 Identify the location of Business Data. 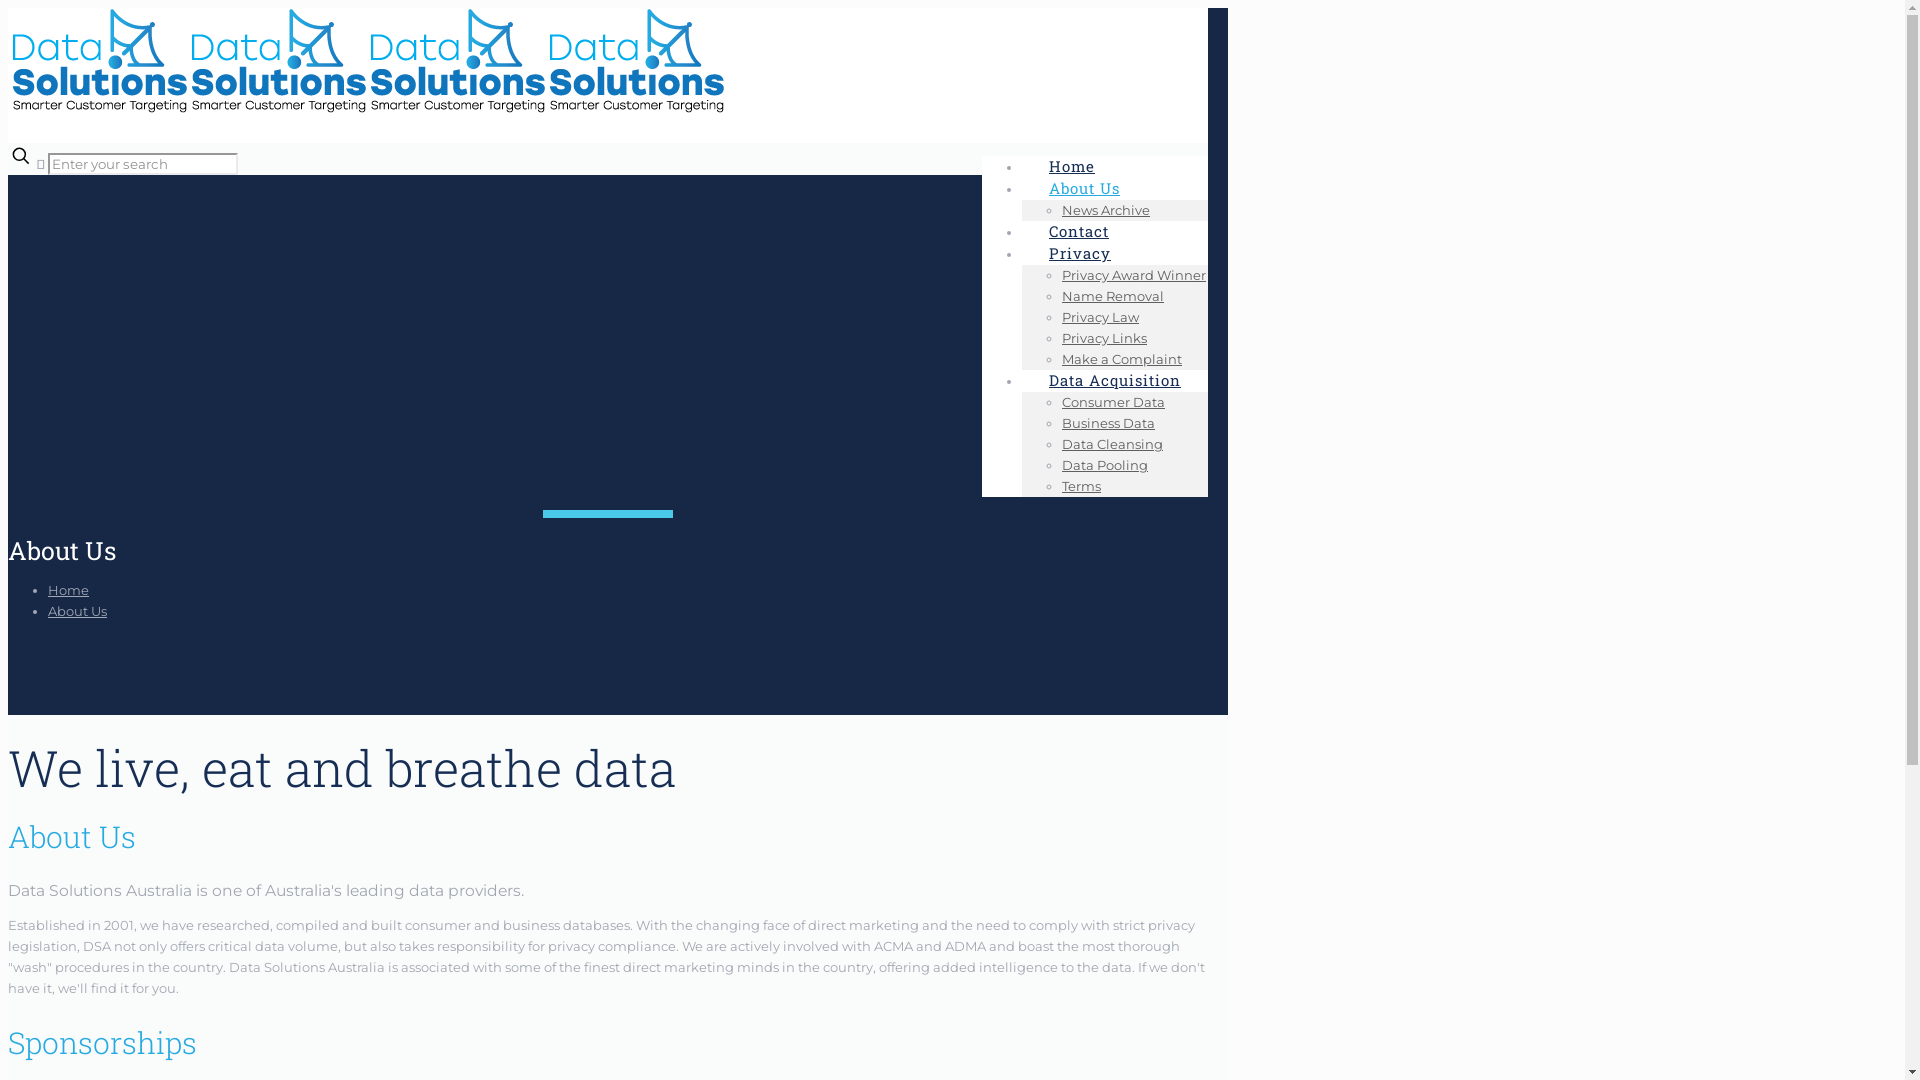
(1108, 423).